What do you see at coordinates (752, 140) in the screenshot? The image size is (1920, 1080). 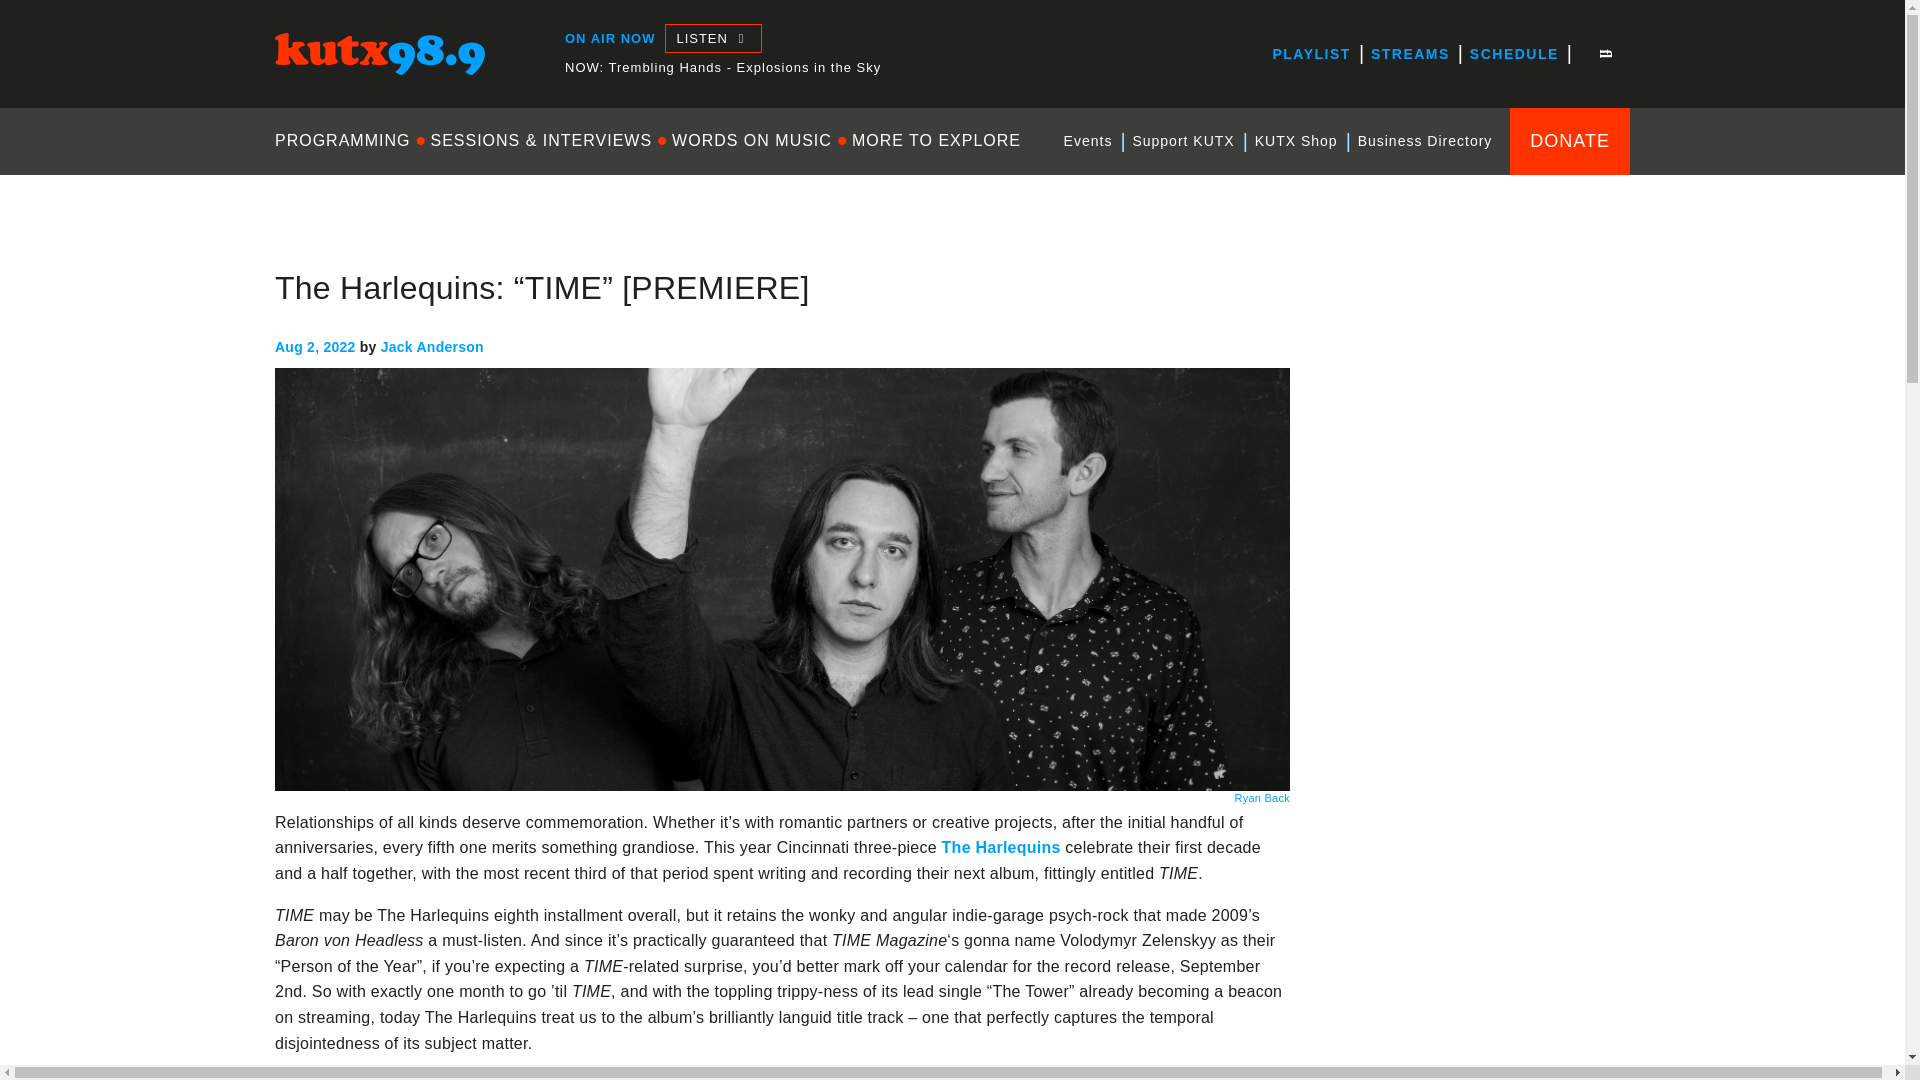 I see `WORDS ON MUSIC` at bounding box center [752, 140].